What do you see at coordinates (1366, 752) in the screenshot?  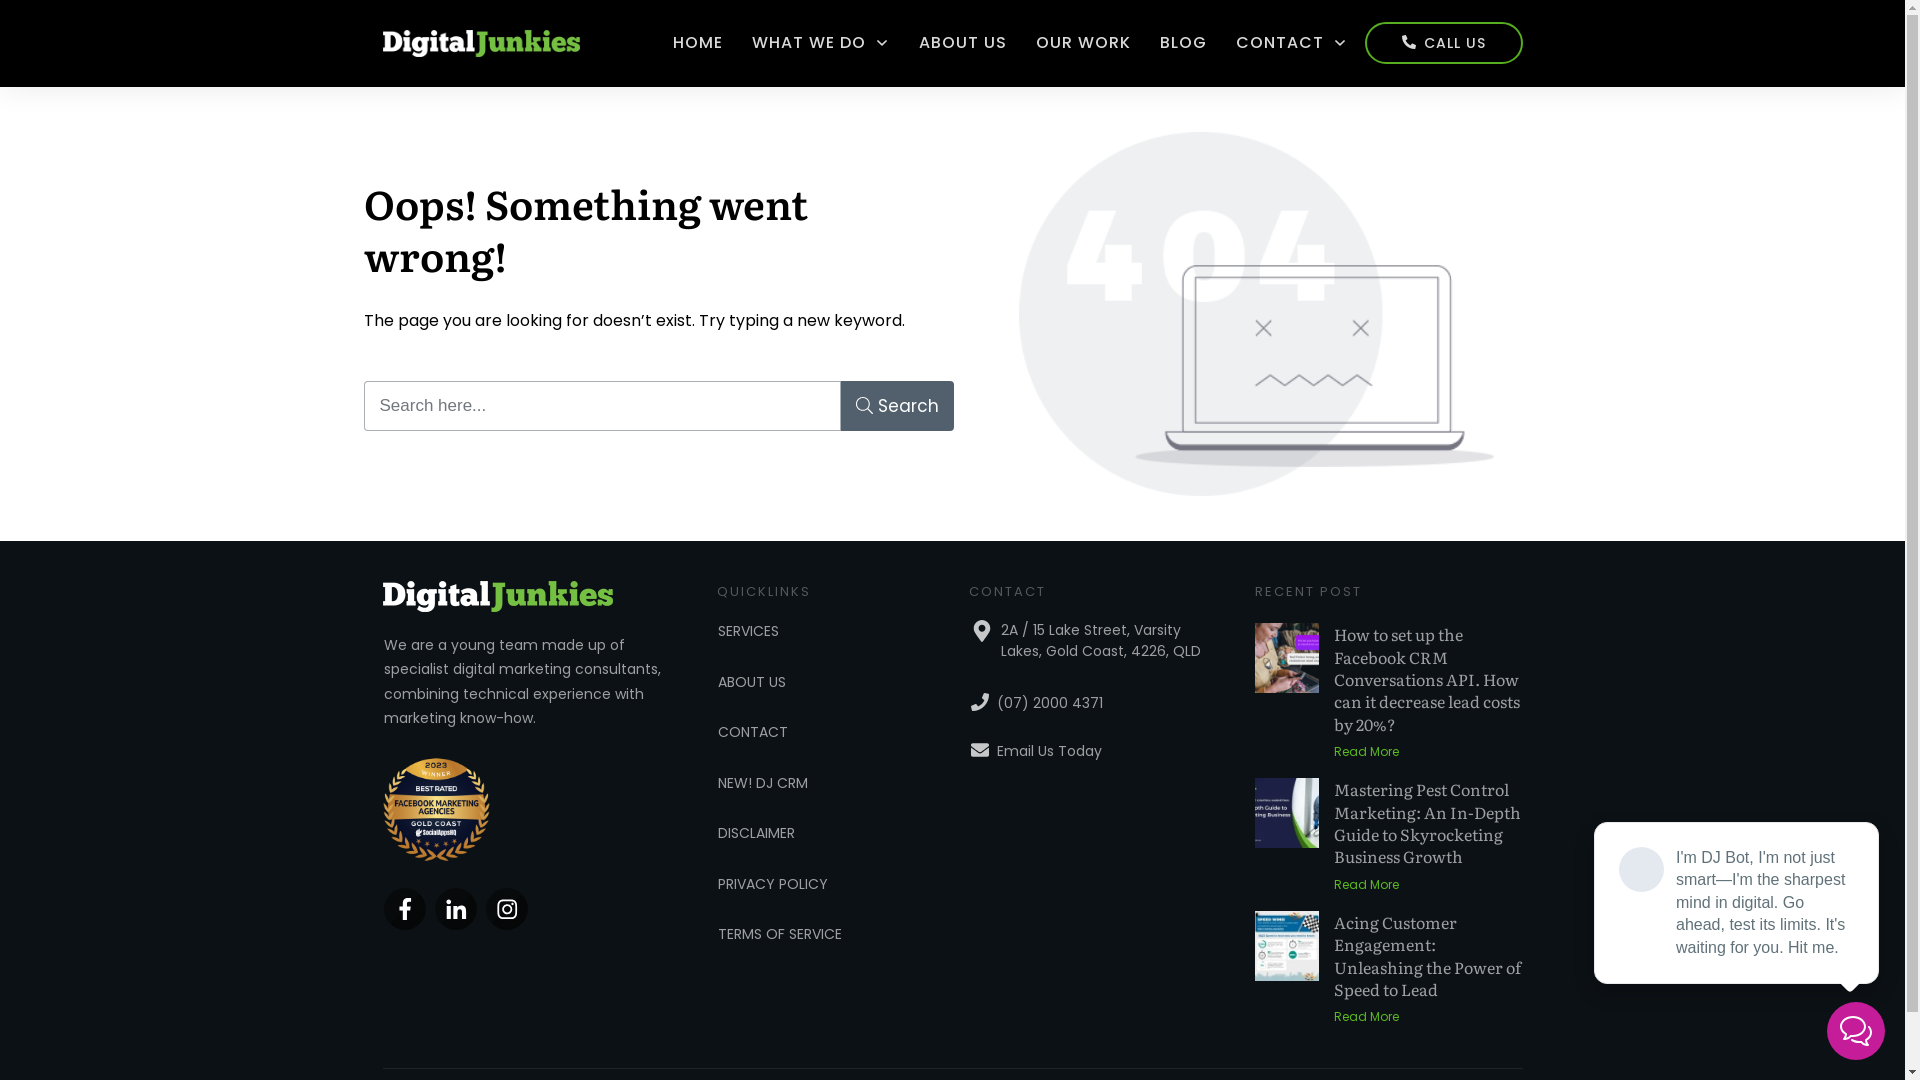 I see `Read More` at bounding box center [1366, 752].